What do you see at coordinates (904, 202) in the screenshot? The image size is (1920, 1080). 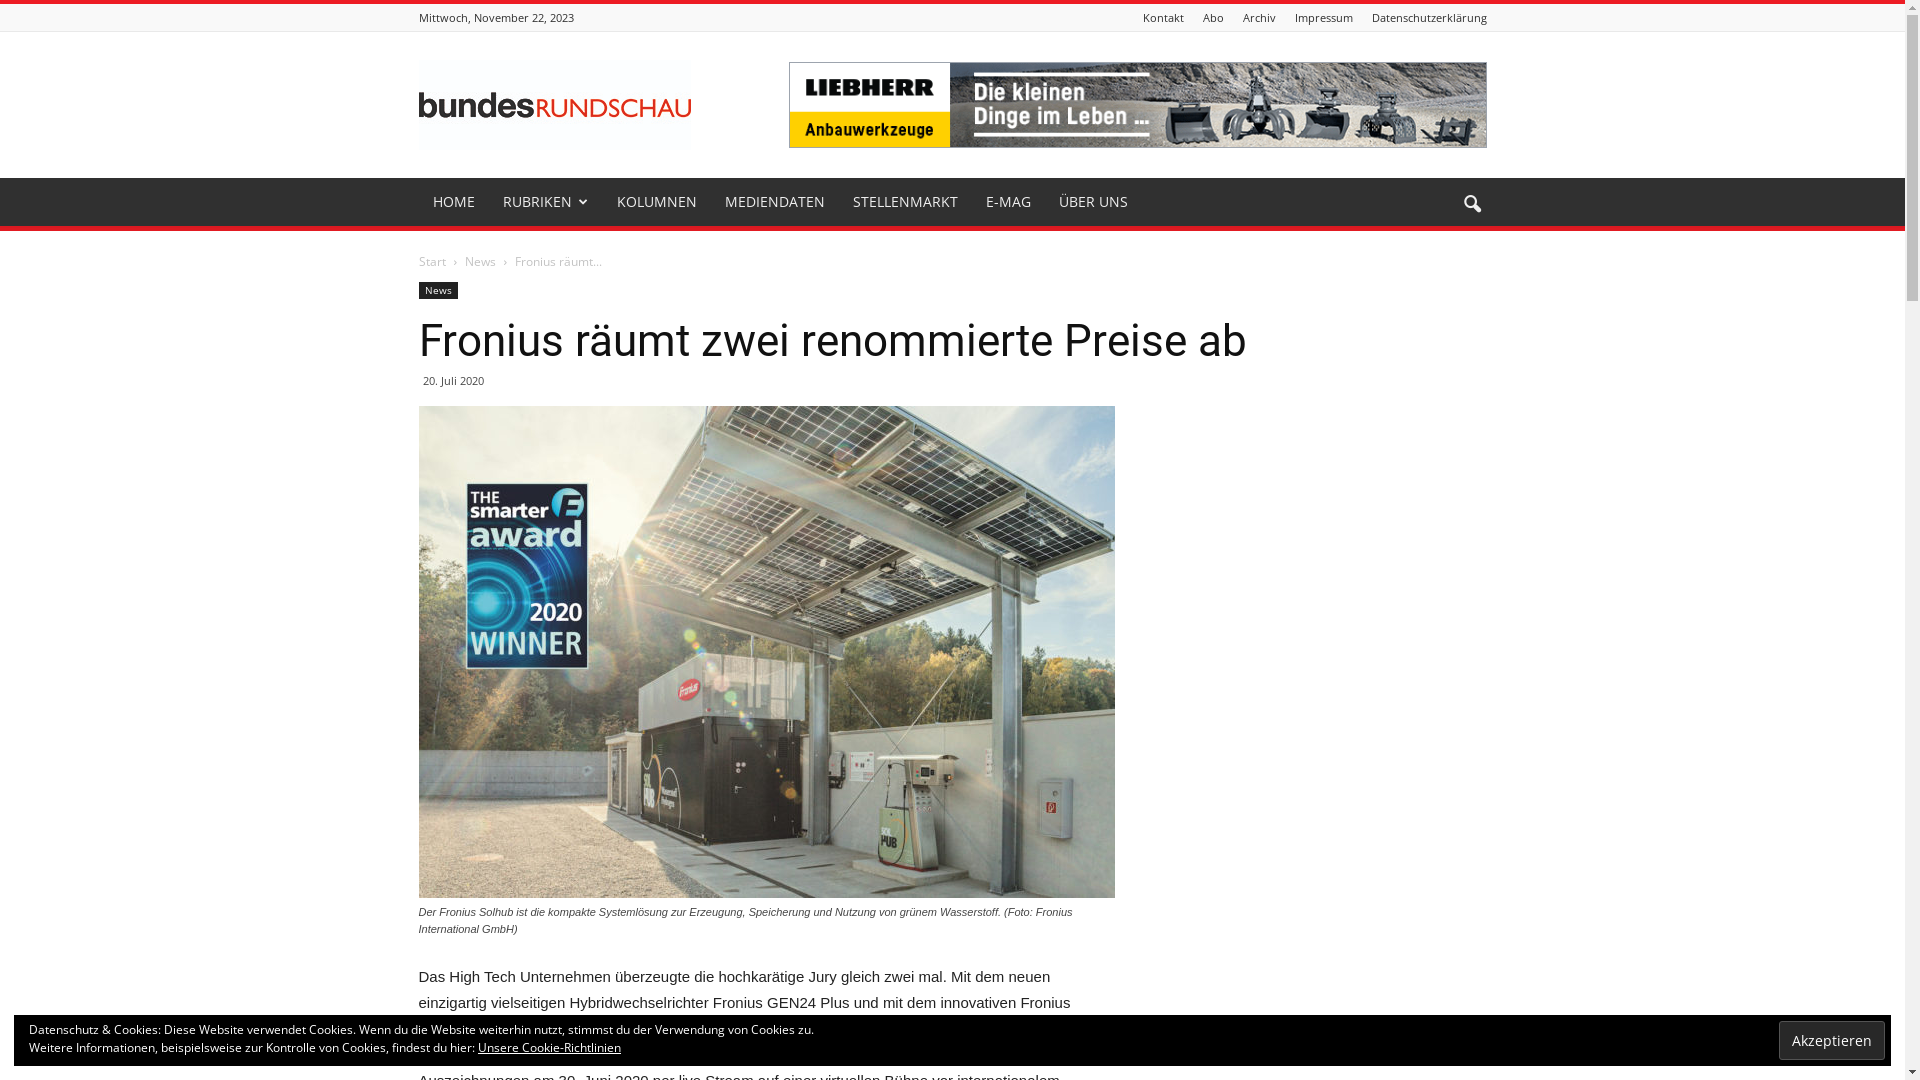 I see `STELLENMARKT` at bounding box center [904, 202].